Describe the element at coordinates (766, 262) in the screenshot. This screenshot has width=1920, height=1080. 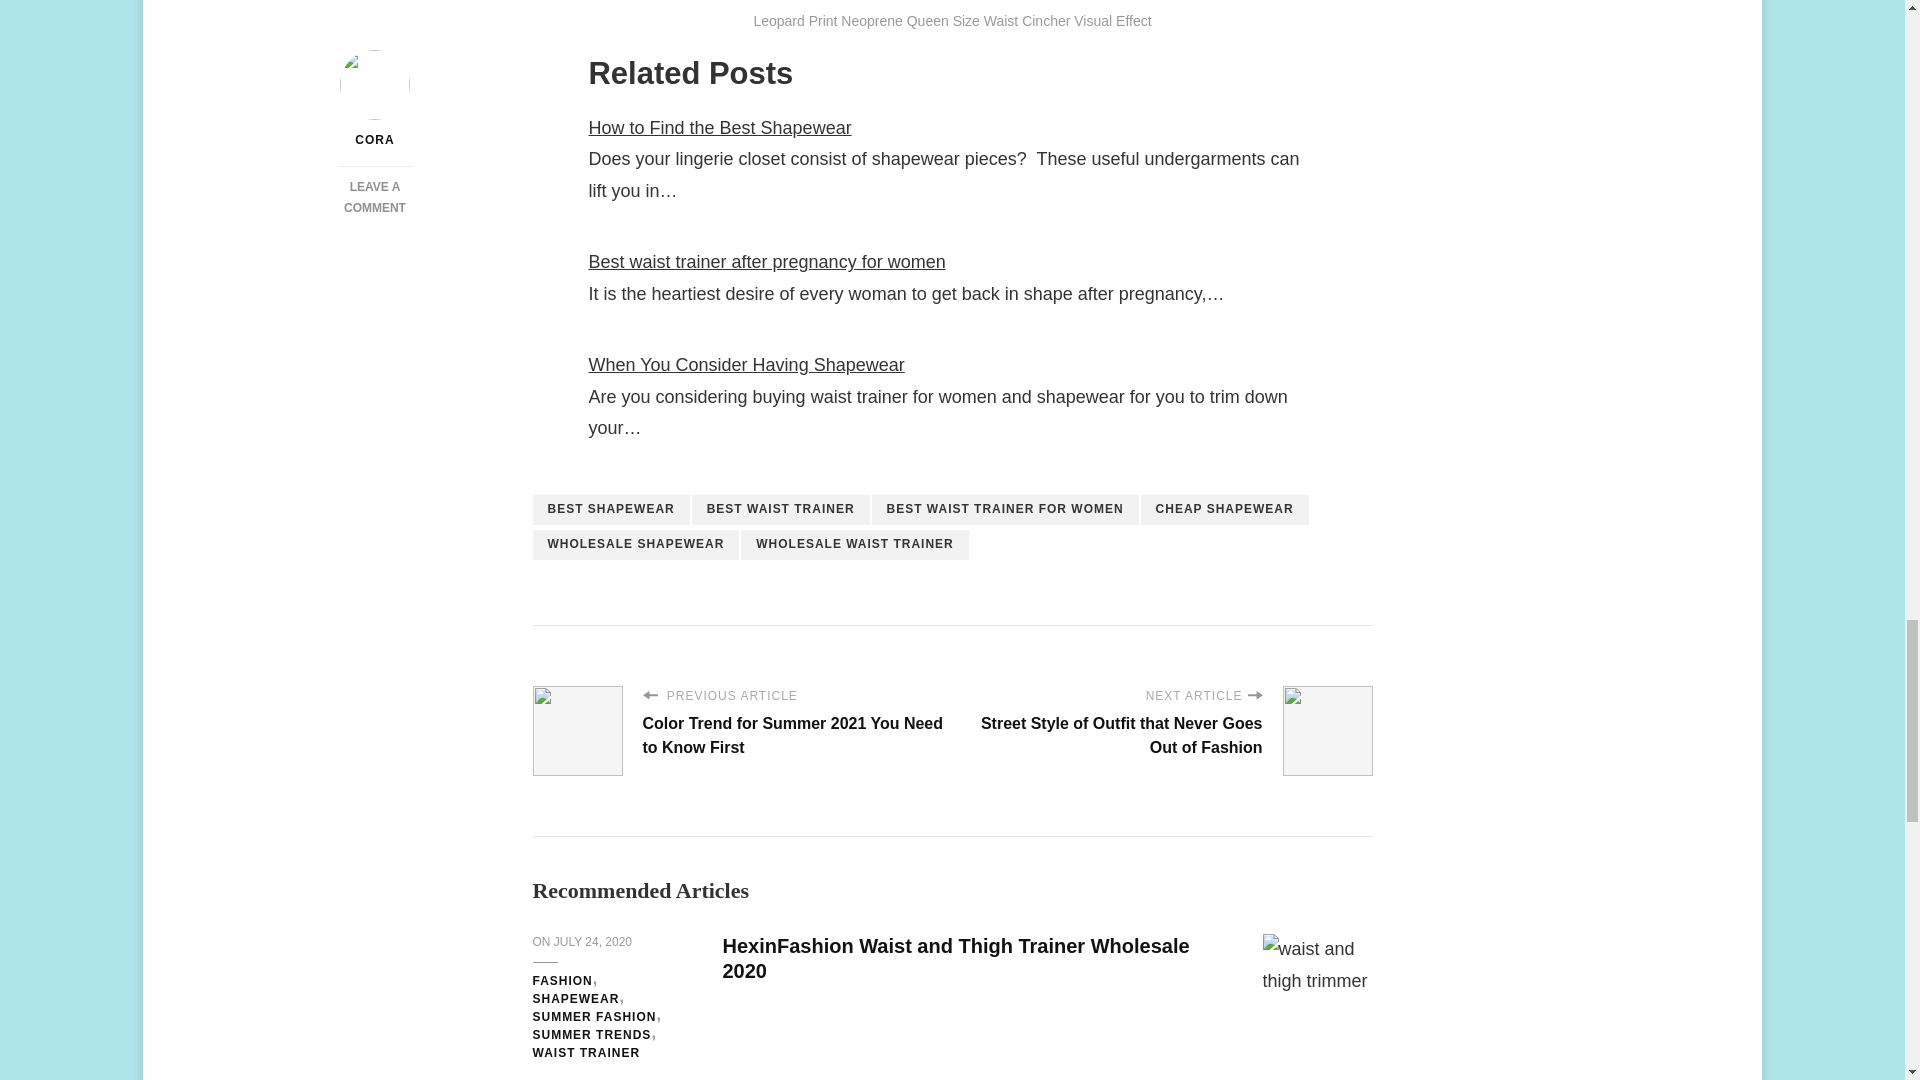
I see `Best waist trainer after pregnancy for women` at that location.